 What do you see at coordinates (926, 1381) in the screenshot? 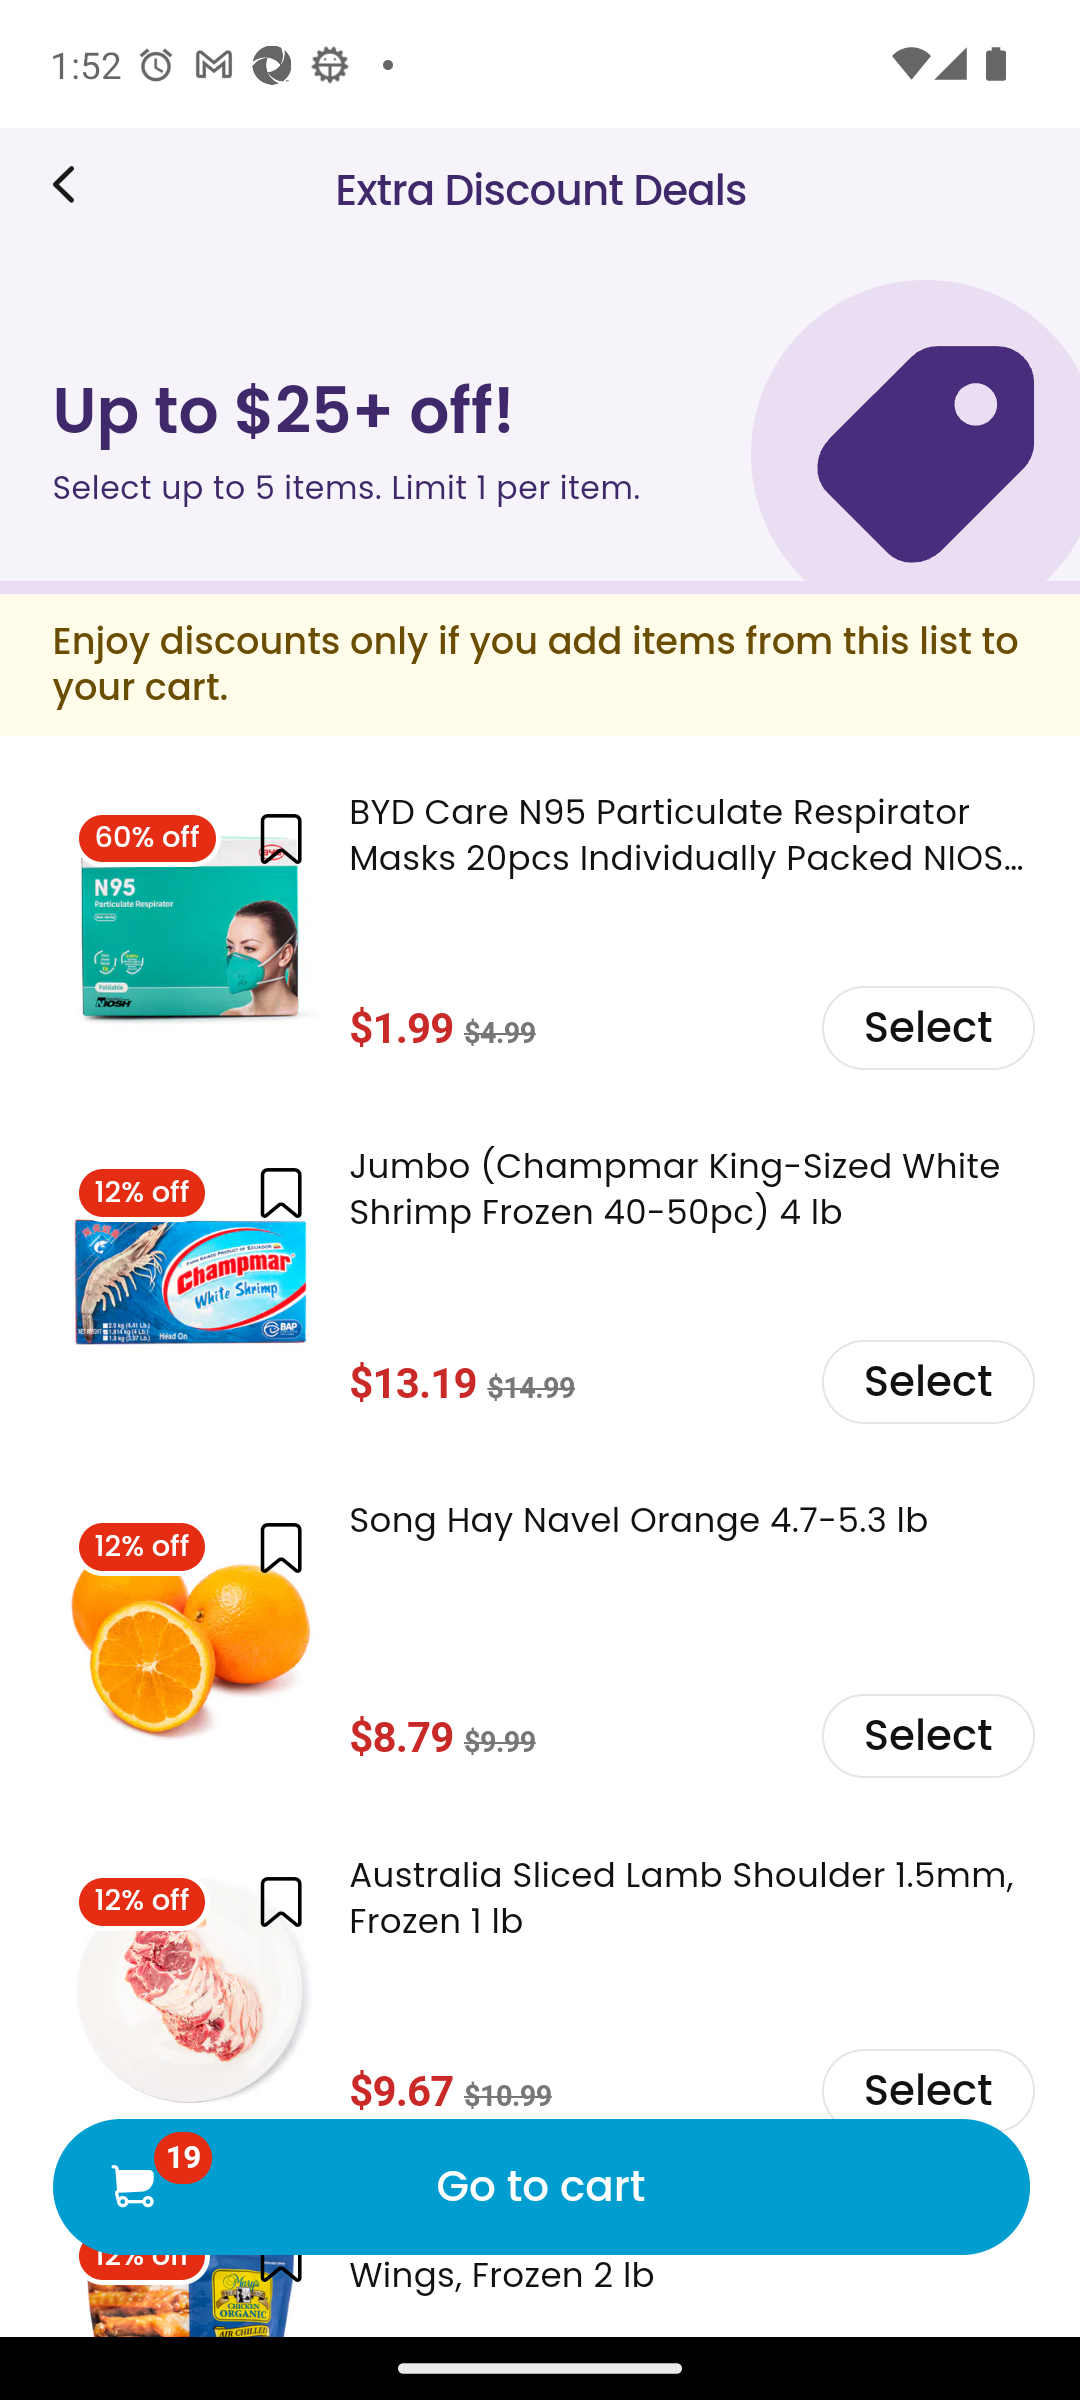
I see `Select` at bounding box center [926, 1381].